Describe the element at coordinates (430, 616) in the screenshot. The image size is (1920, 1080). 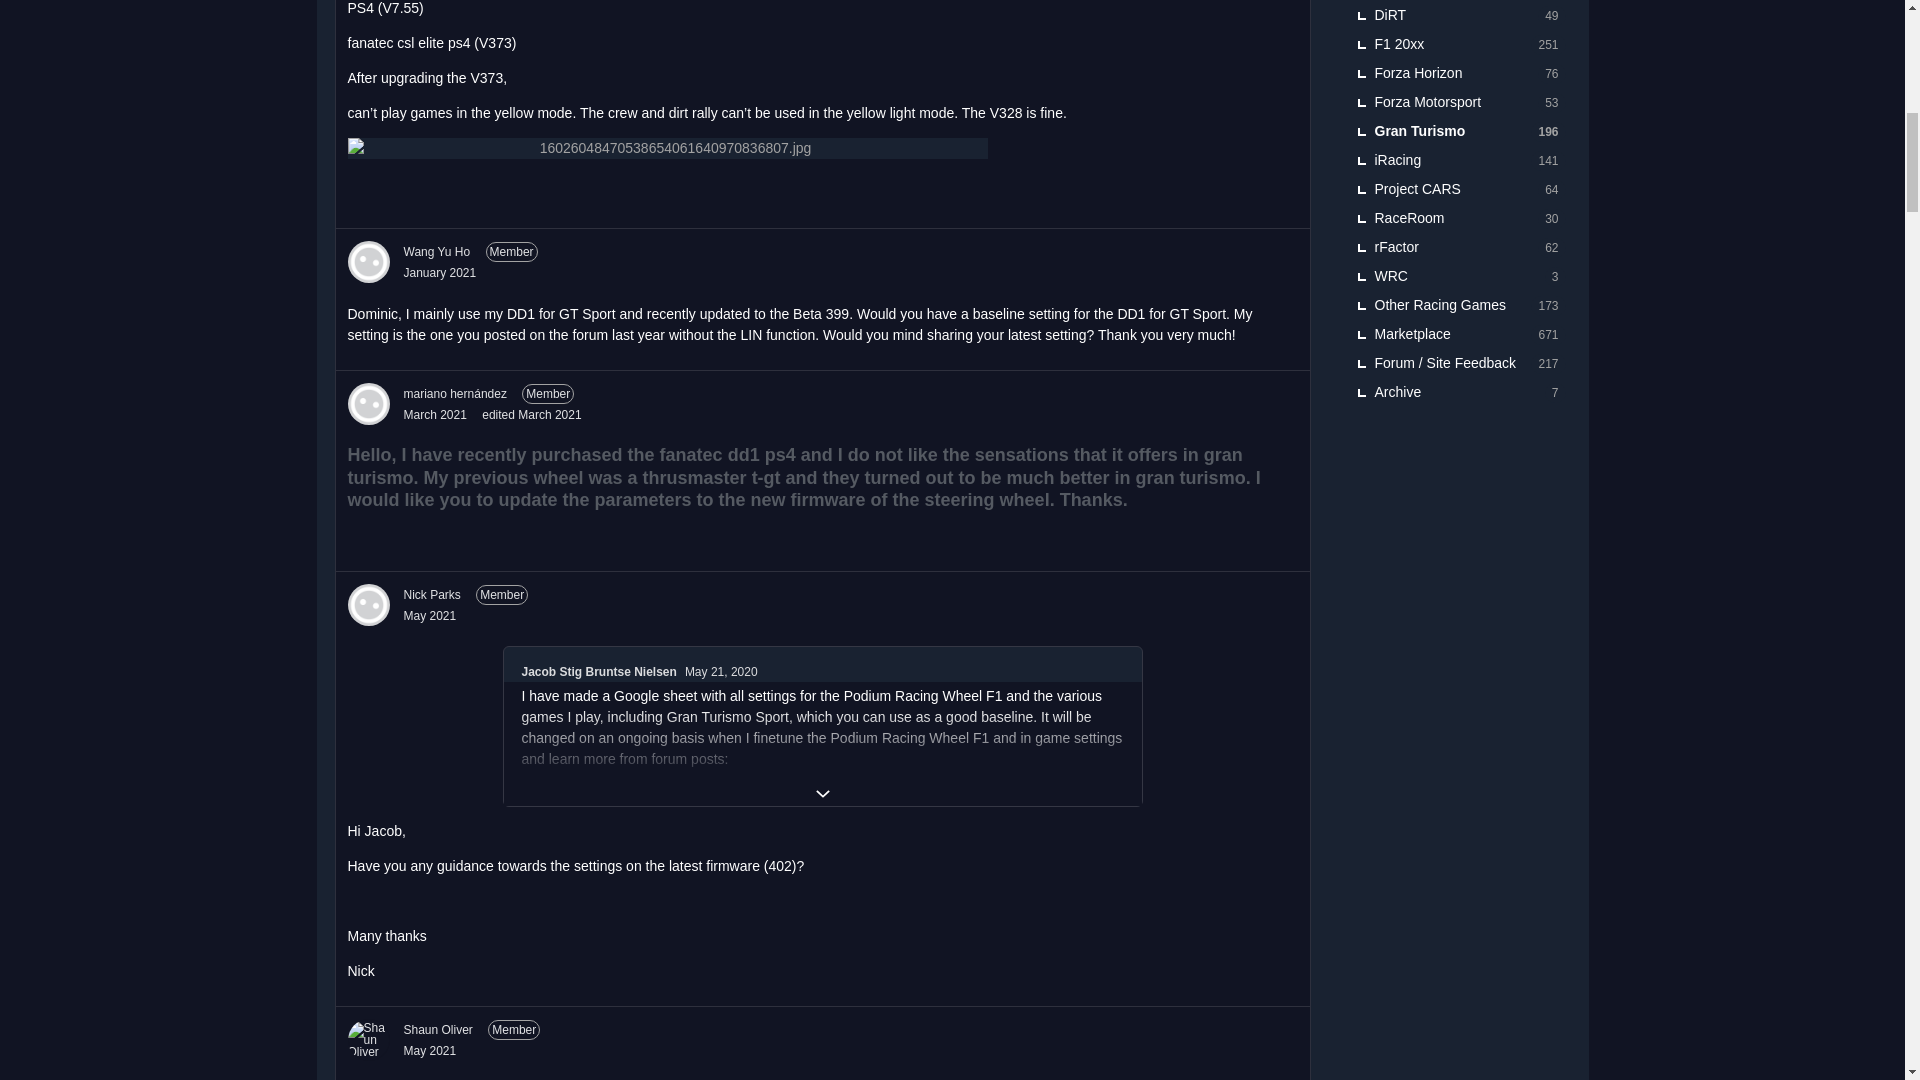
I see `May 5, 2021 10:55AM` at that location.